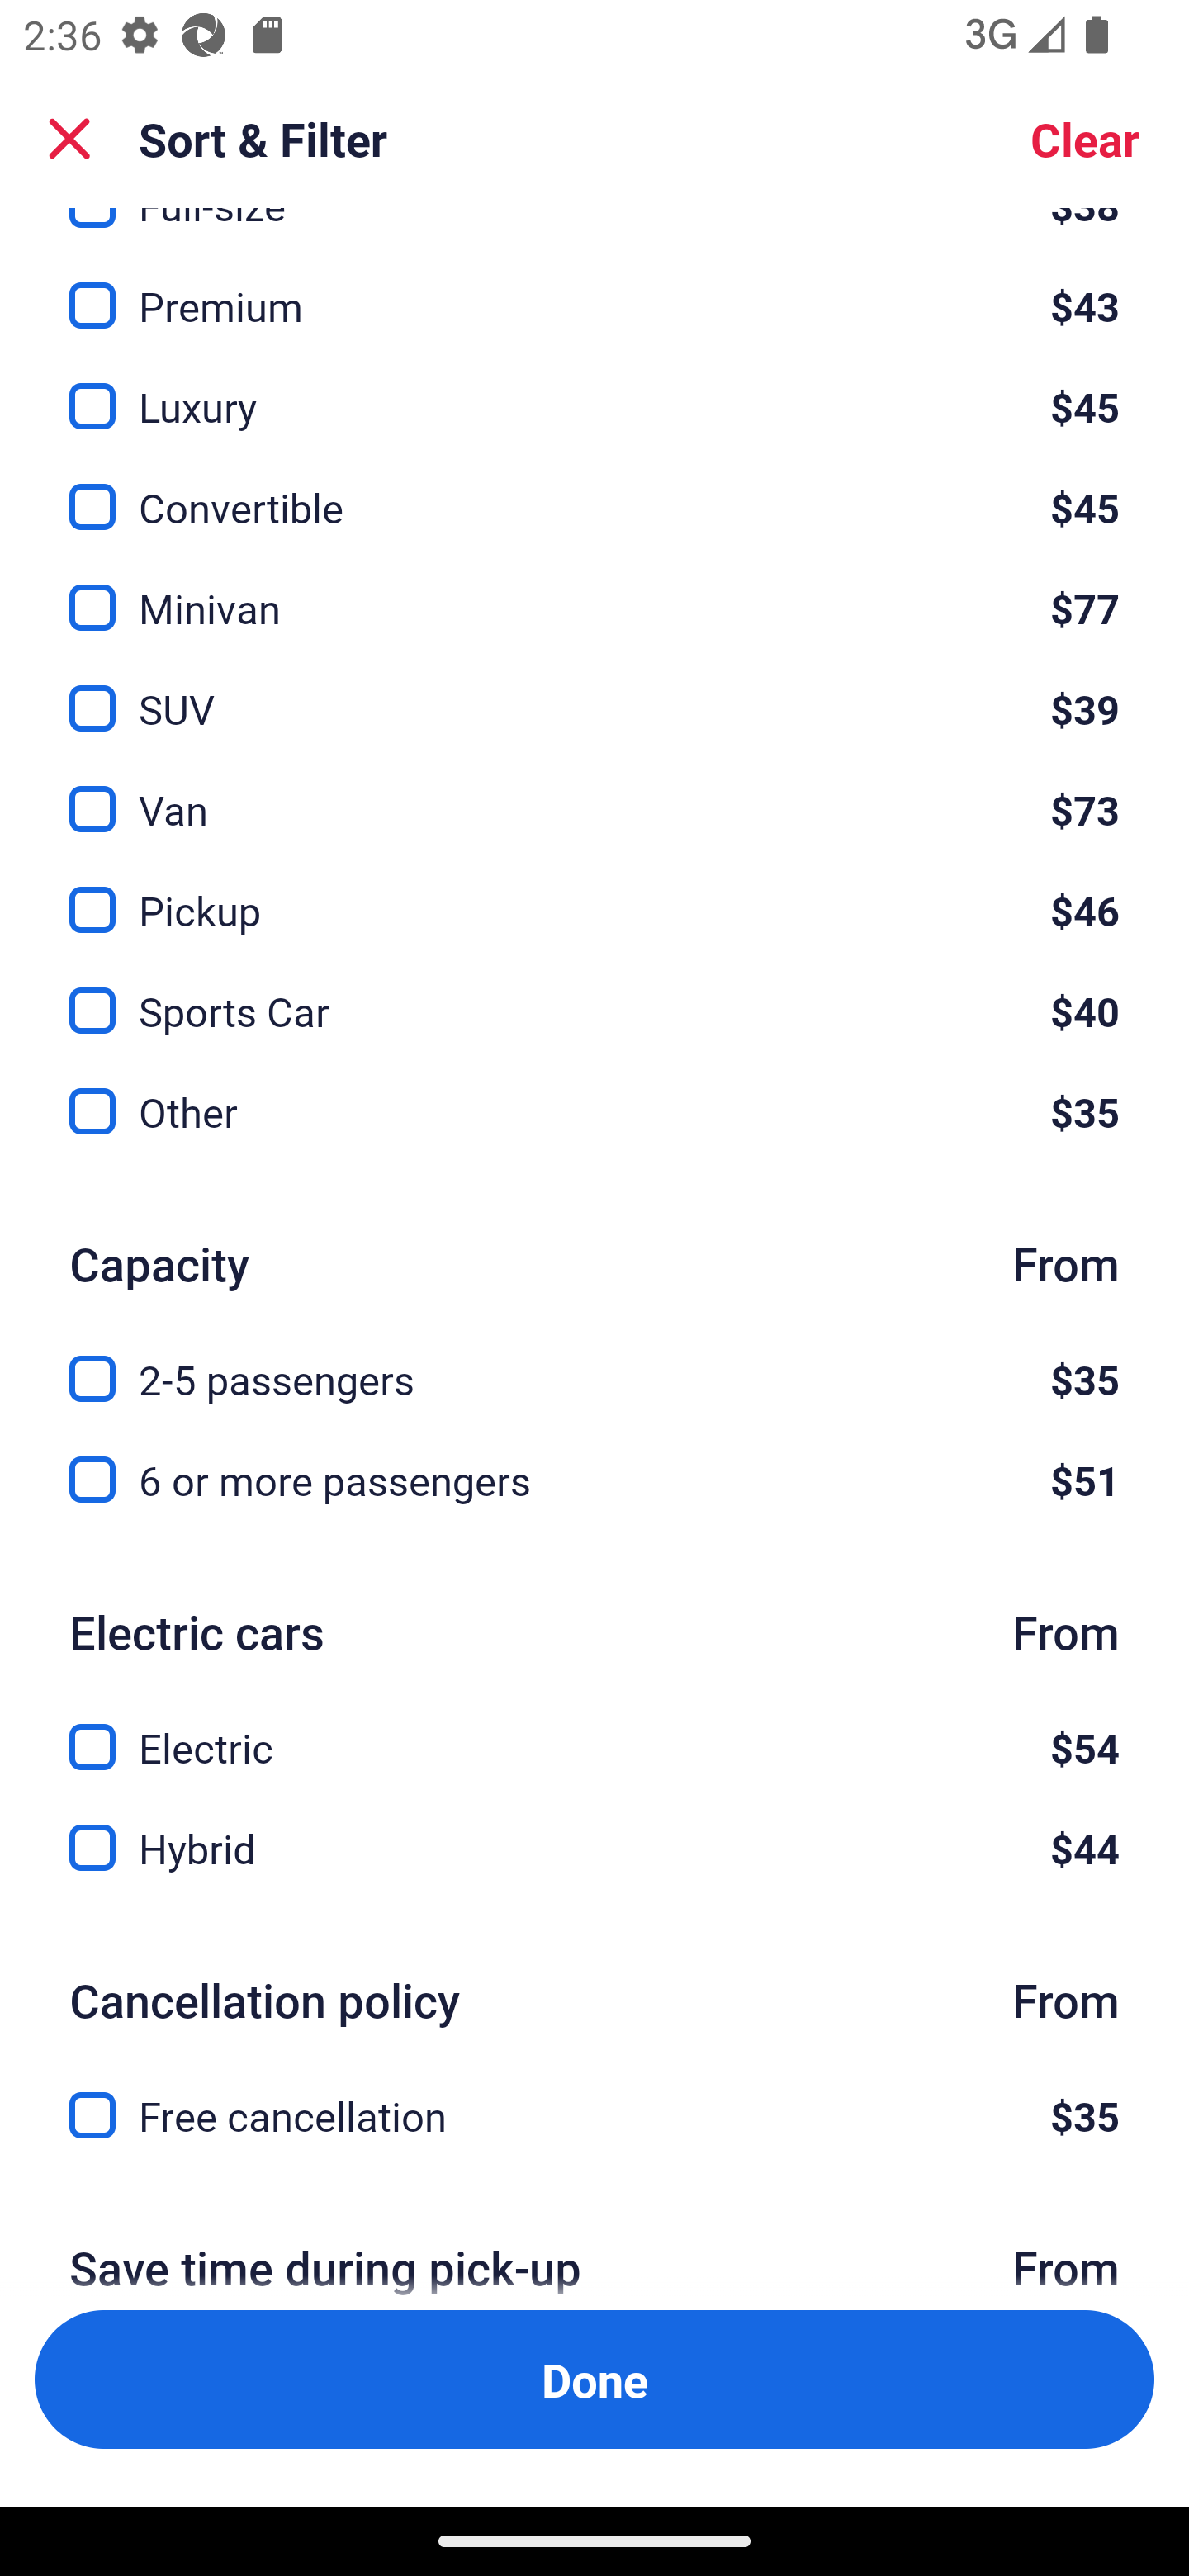 This screenshot has height=2576, width=1189. Describe the element at coordinates (594, 792) in the screenshot. I see `Van, $73 Van $73` at that location.